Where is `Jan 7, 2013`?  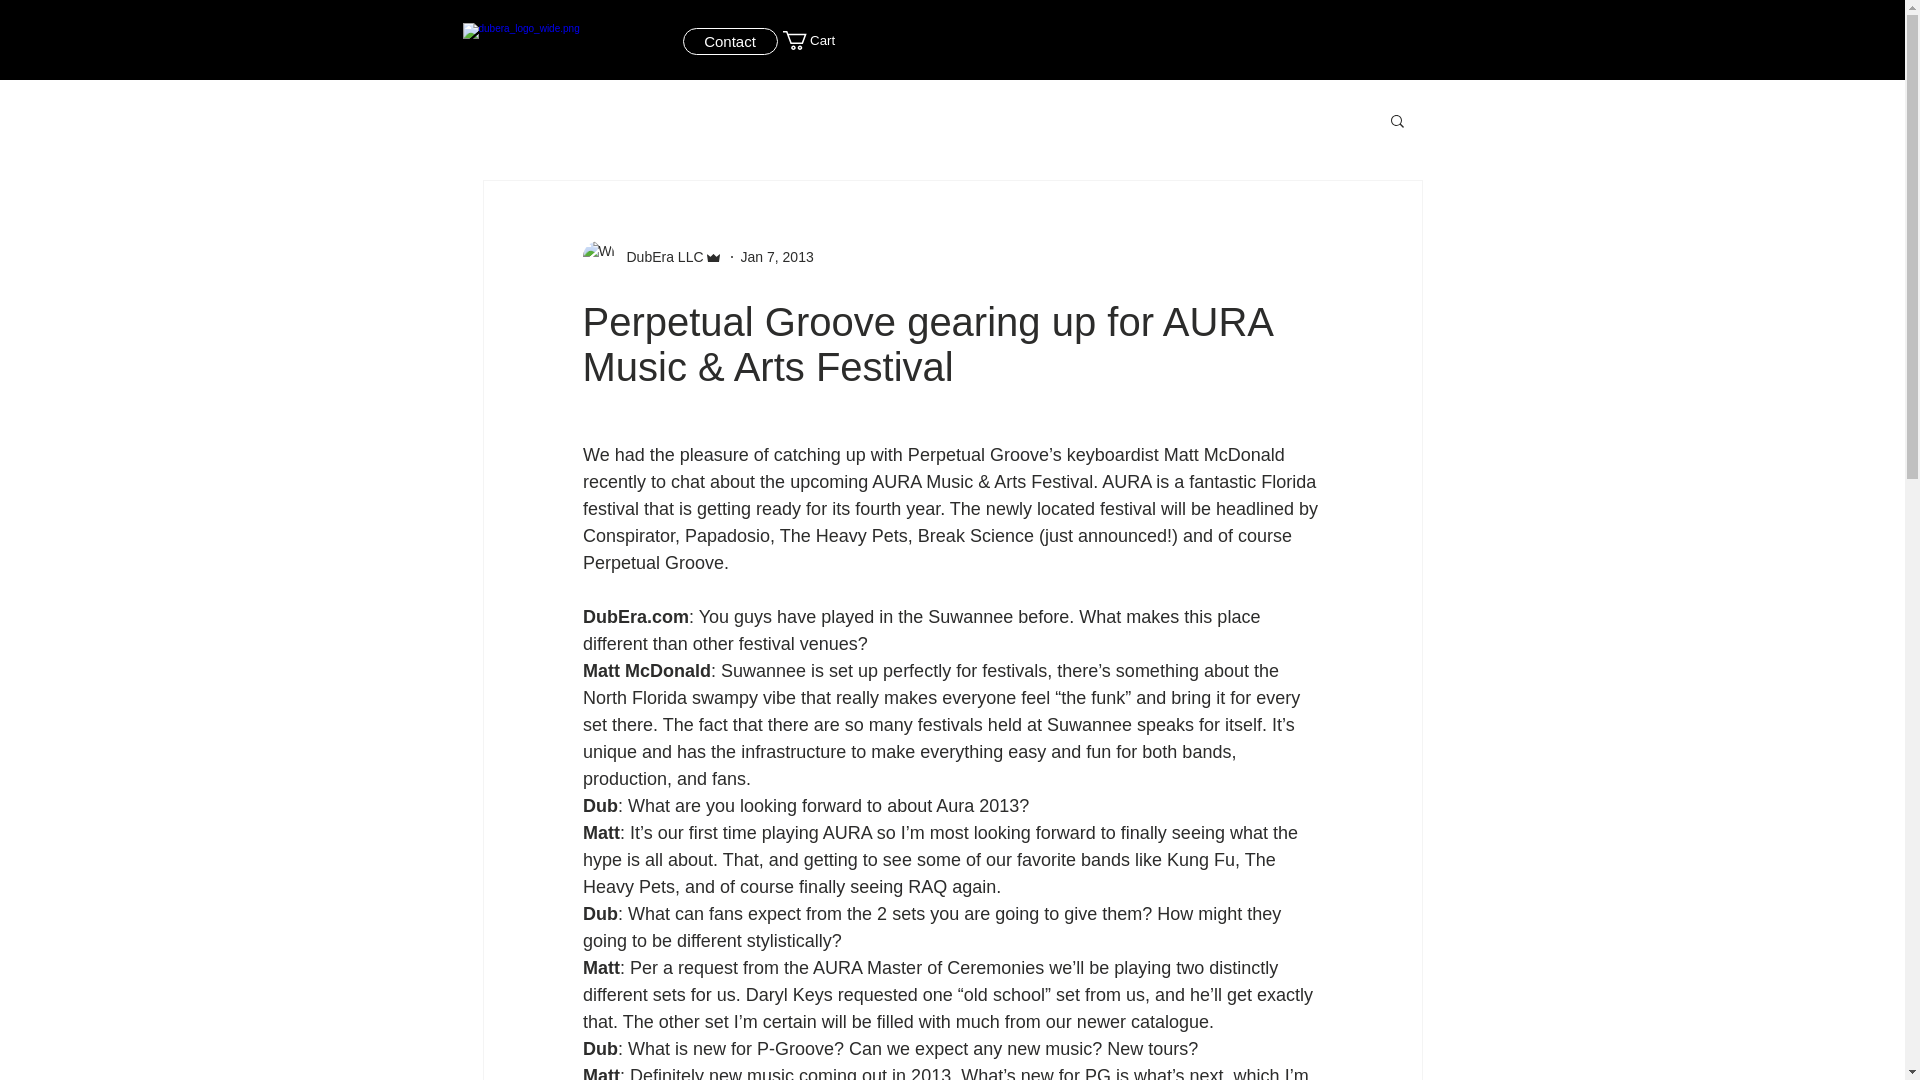 Jan 7, 2013 is located at coordinates (778, 256).